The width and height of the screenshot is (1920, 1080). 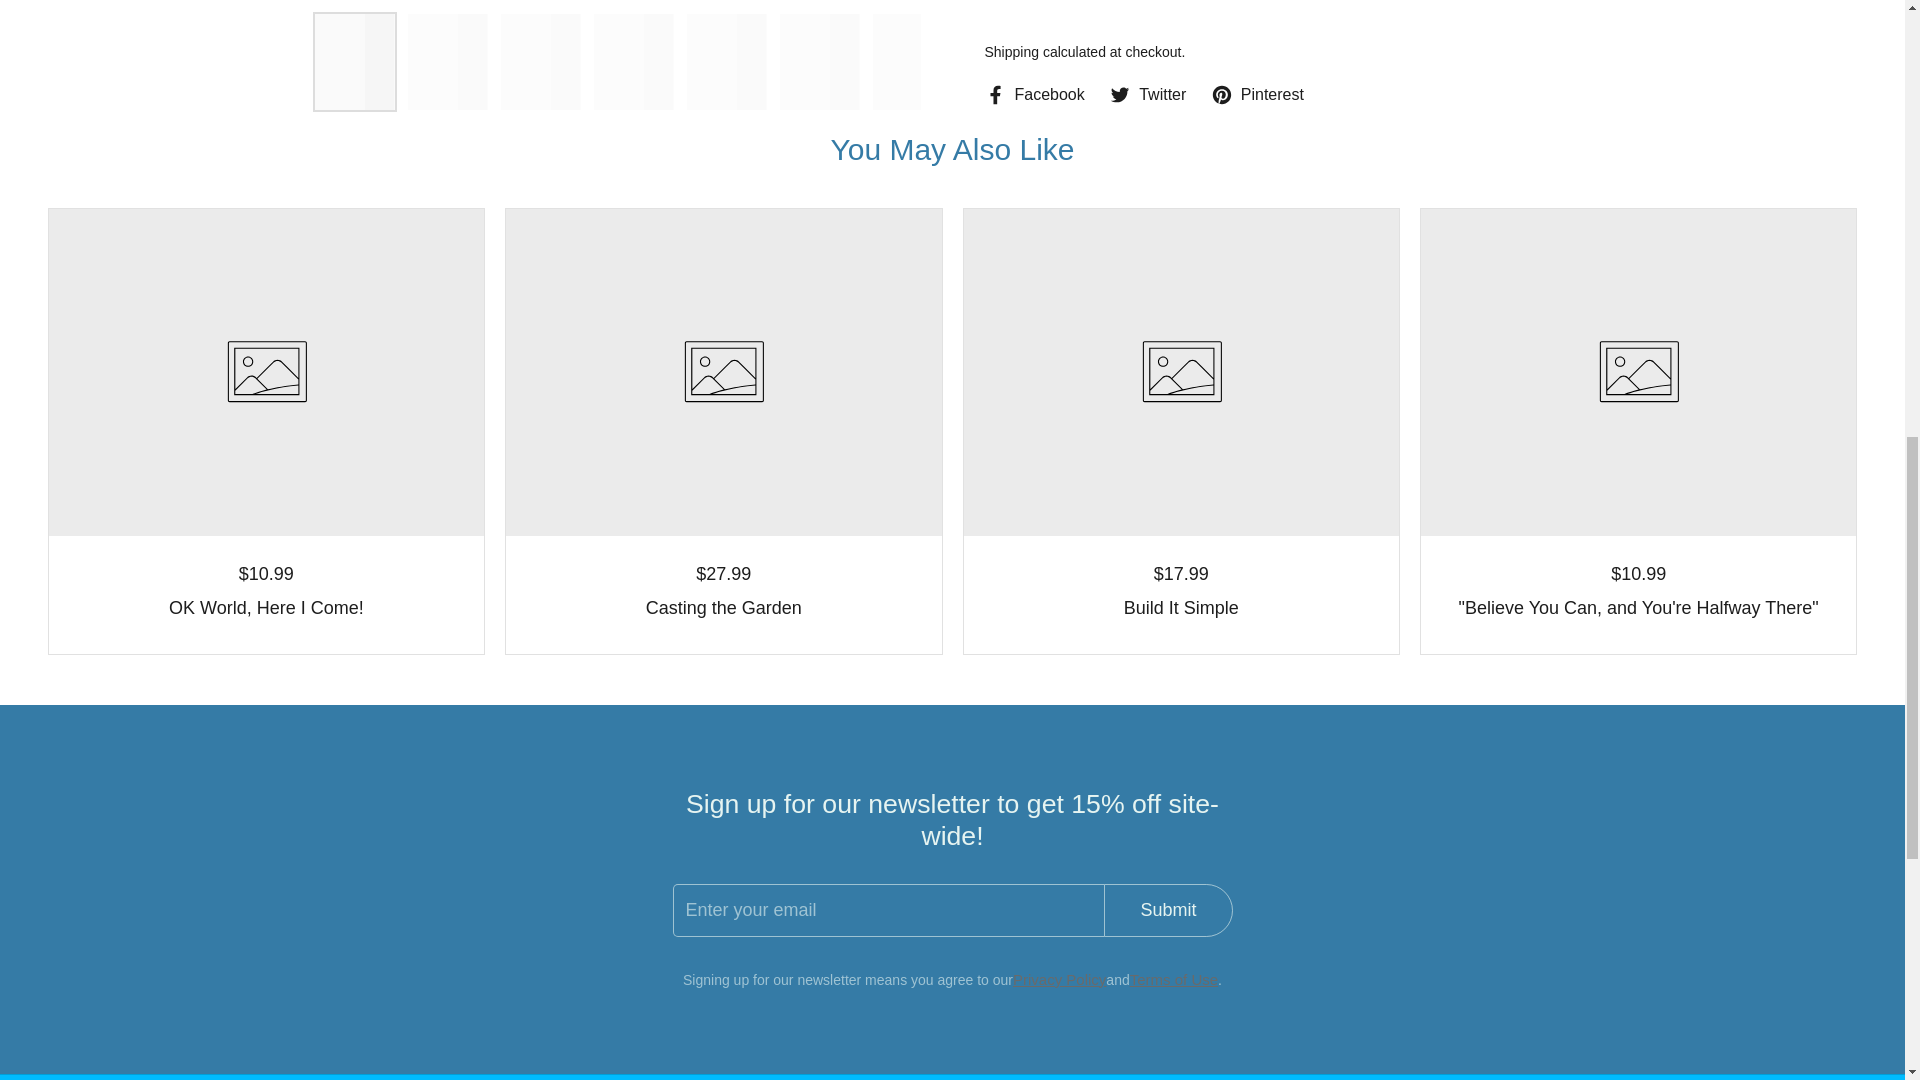 What do you see at coordinates (1638, 609) in the screenshot?
I see `"Believe You Can, and You're Halfway There"` at bounding box center [1638, 609].